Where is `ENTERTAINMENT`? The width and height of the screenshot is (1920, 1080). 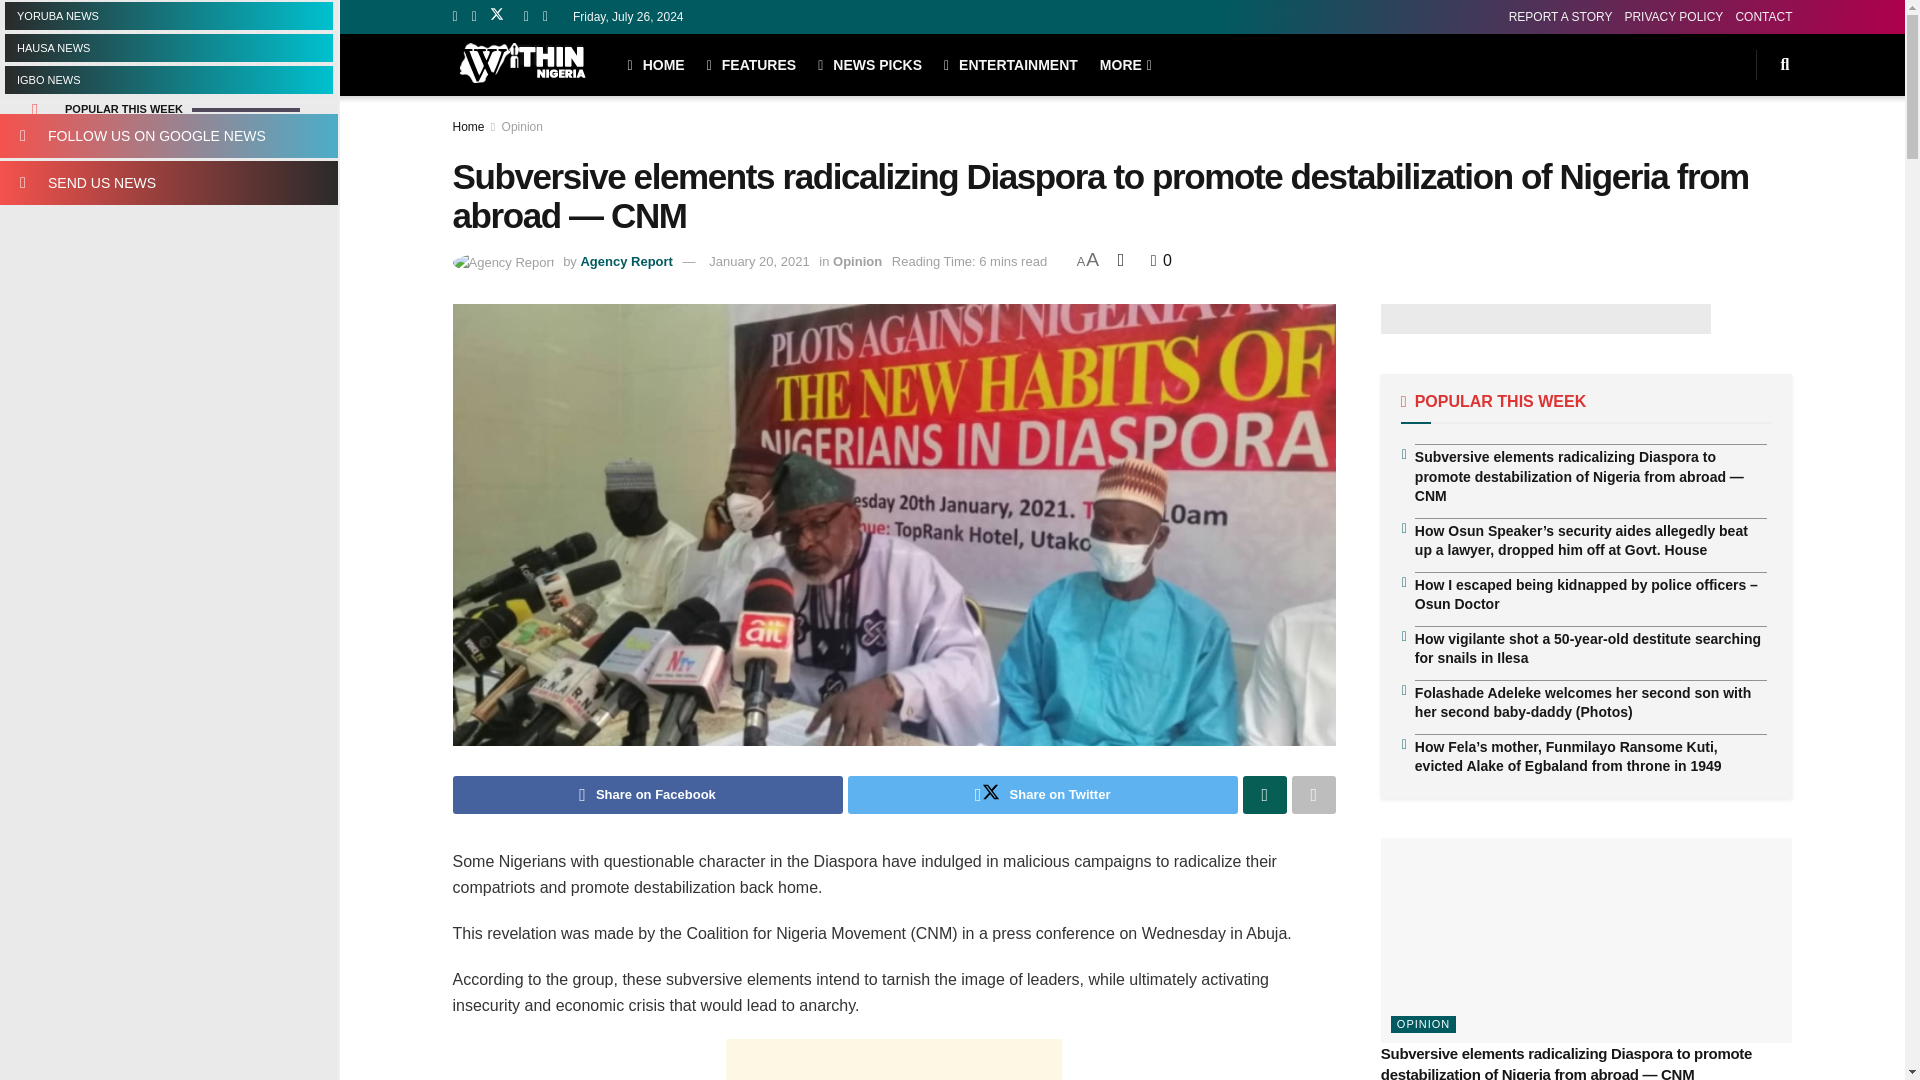 ENTERTAINMENT is located at coordinates (1010, 64).